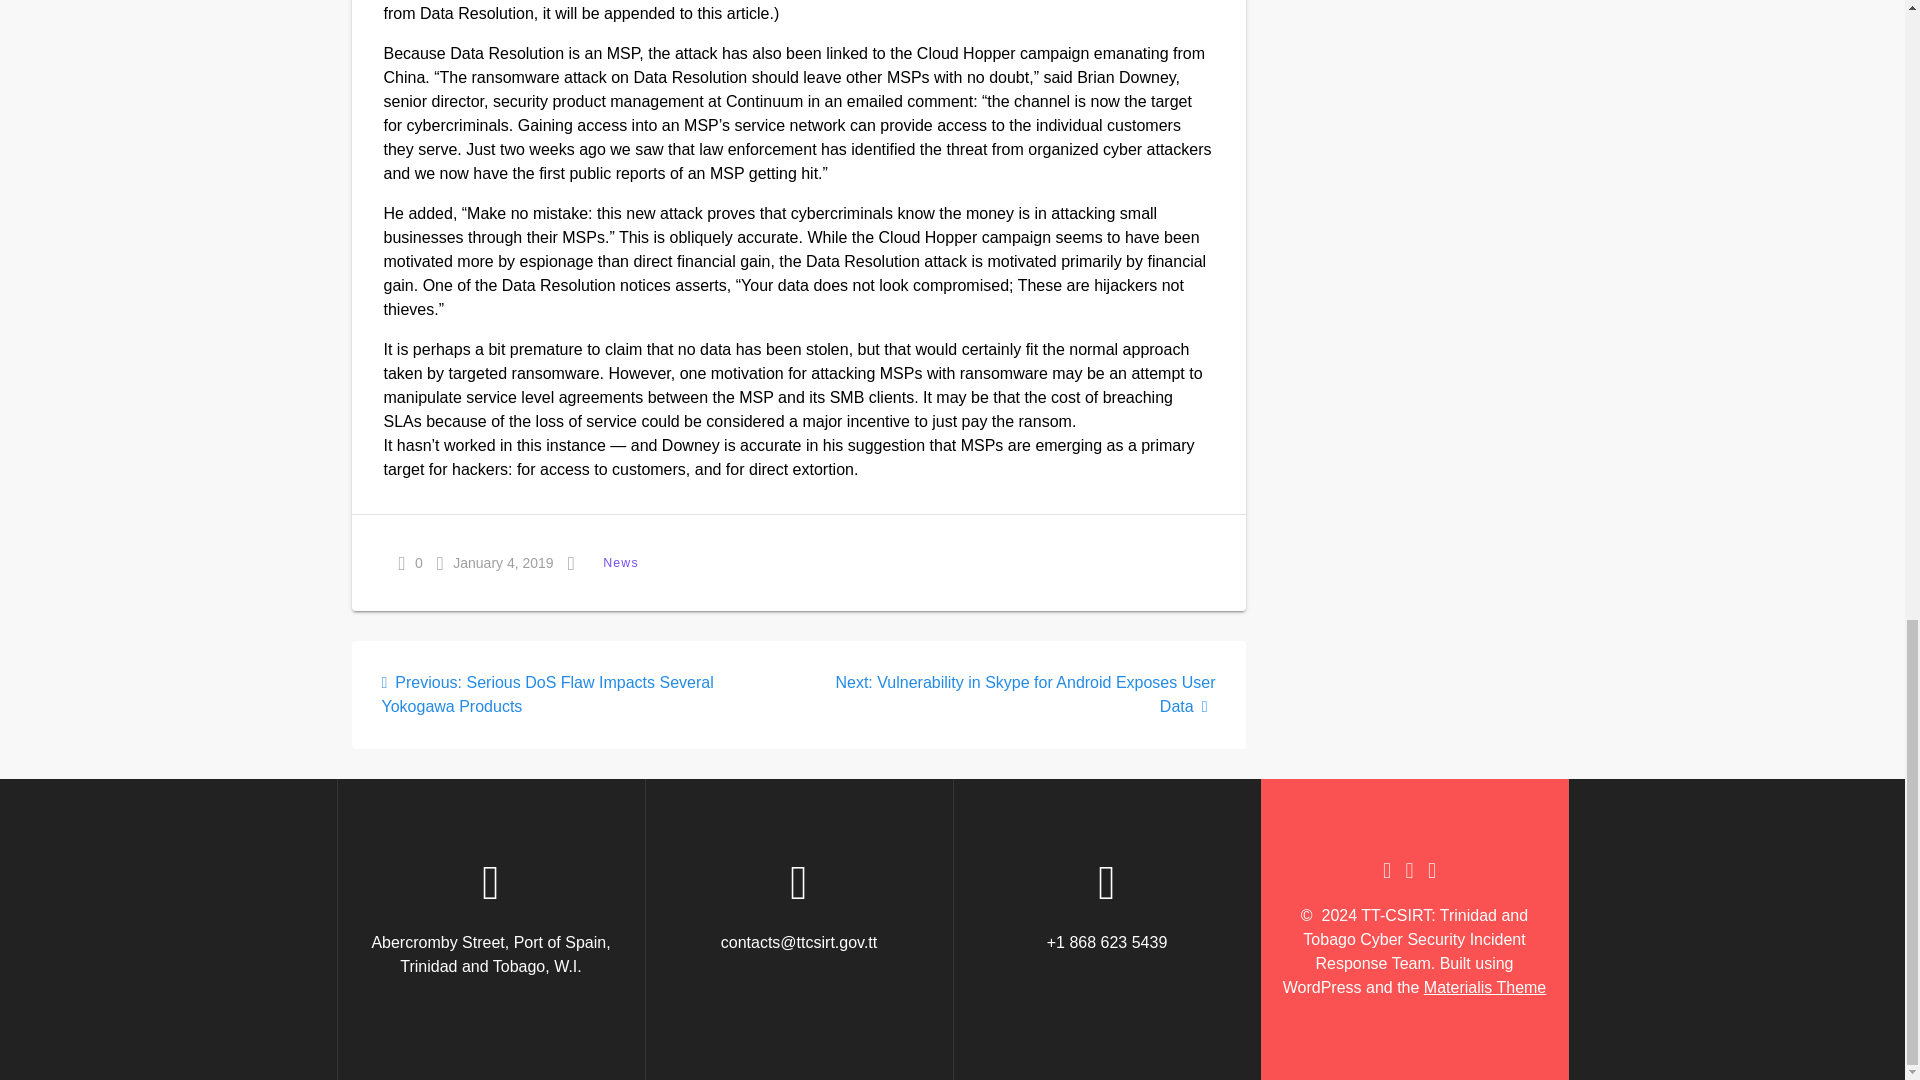 This screenshot has width=1920, height=1080. What do you see at coordinates (620, 562) in the screenshot?
I see `News` at bounding box center [620, 562].